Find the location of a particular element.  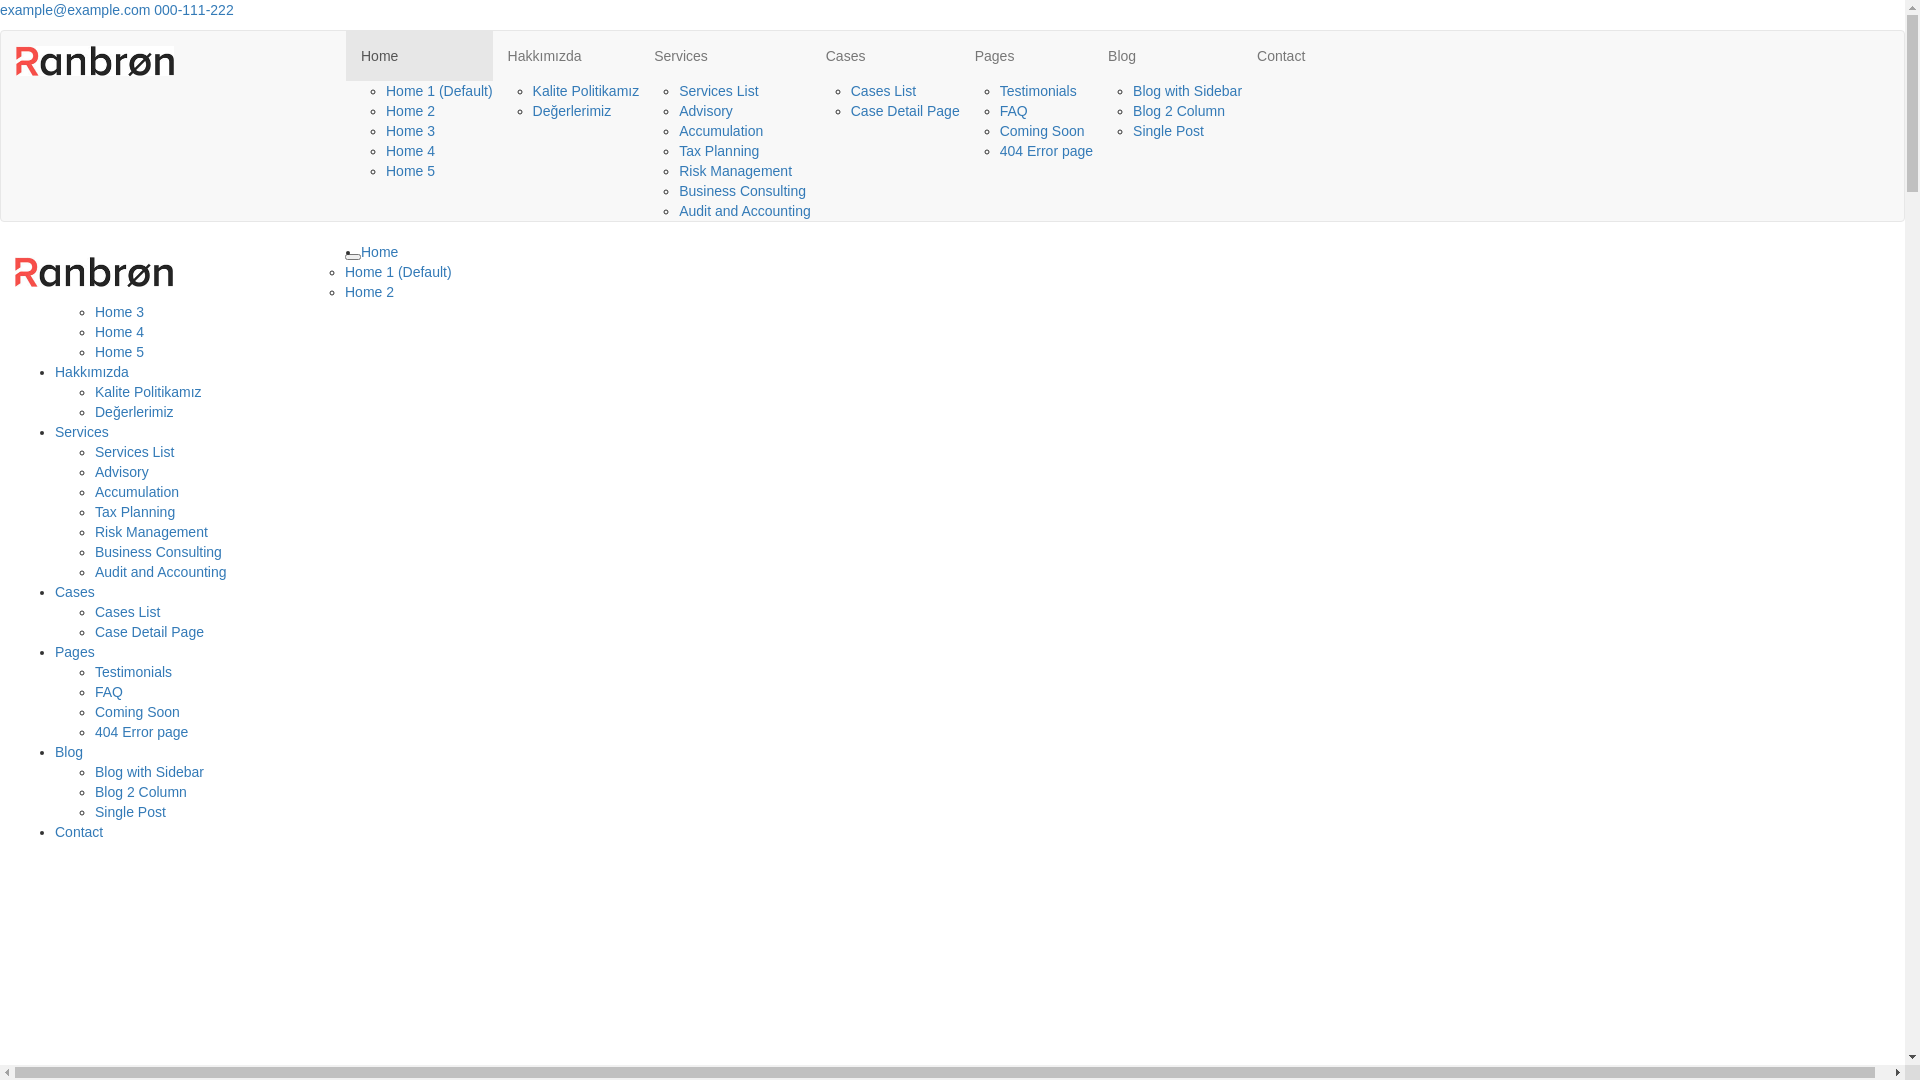

Home 5 is located at coordinates (410, 171).